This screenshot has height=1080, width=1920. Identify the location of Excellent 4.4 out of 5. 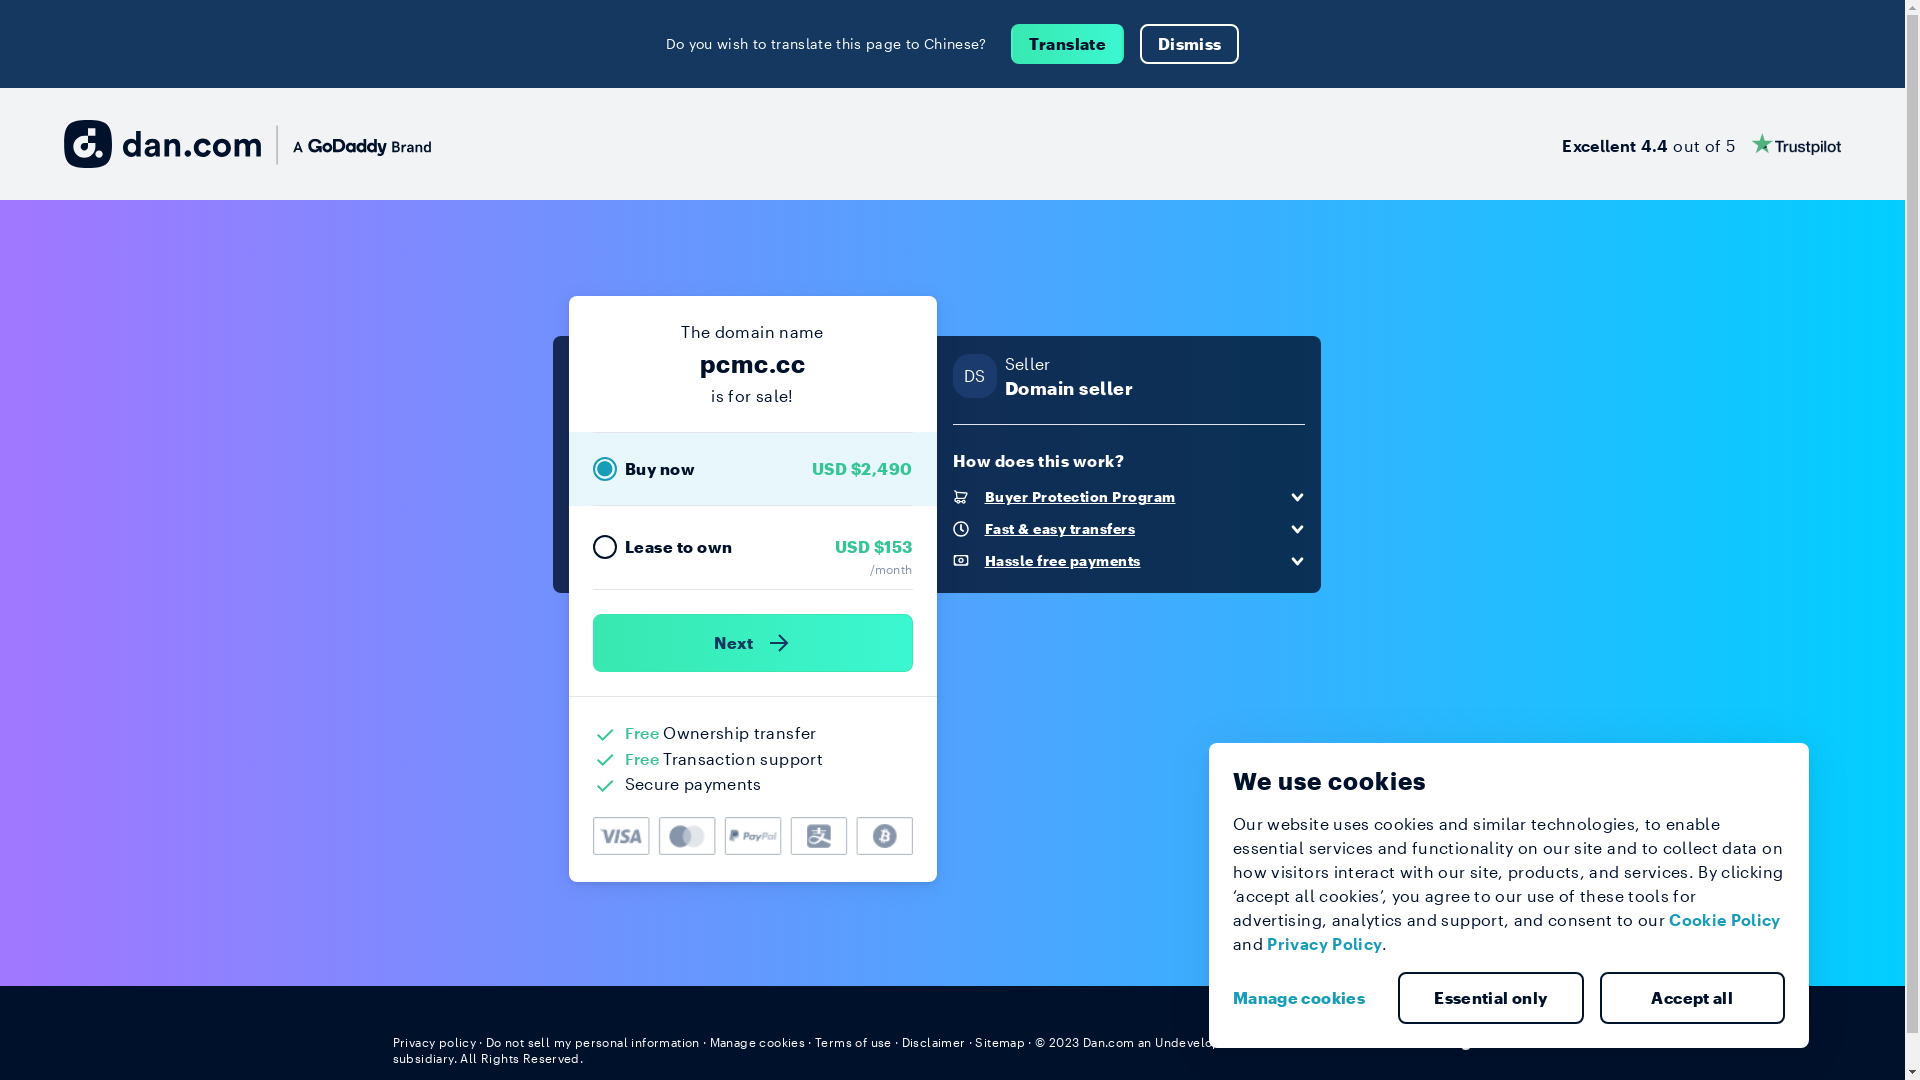
(1702, 144).